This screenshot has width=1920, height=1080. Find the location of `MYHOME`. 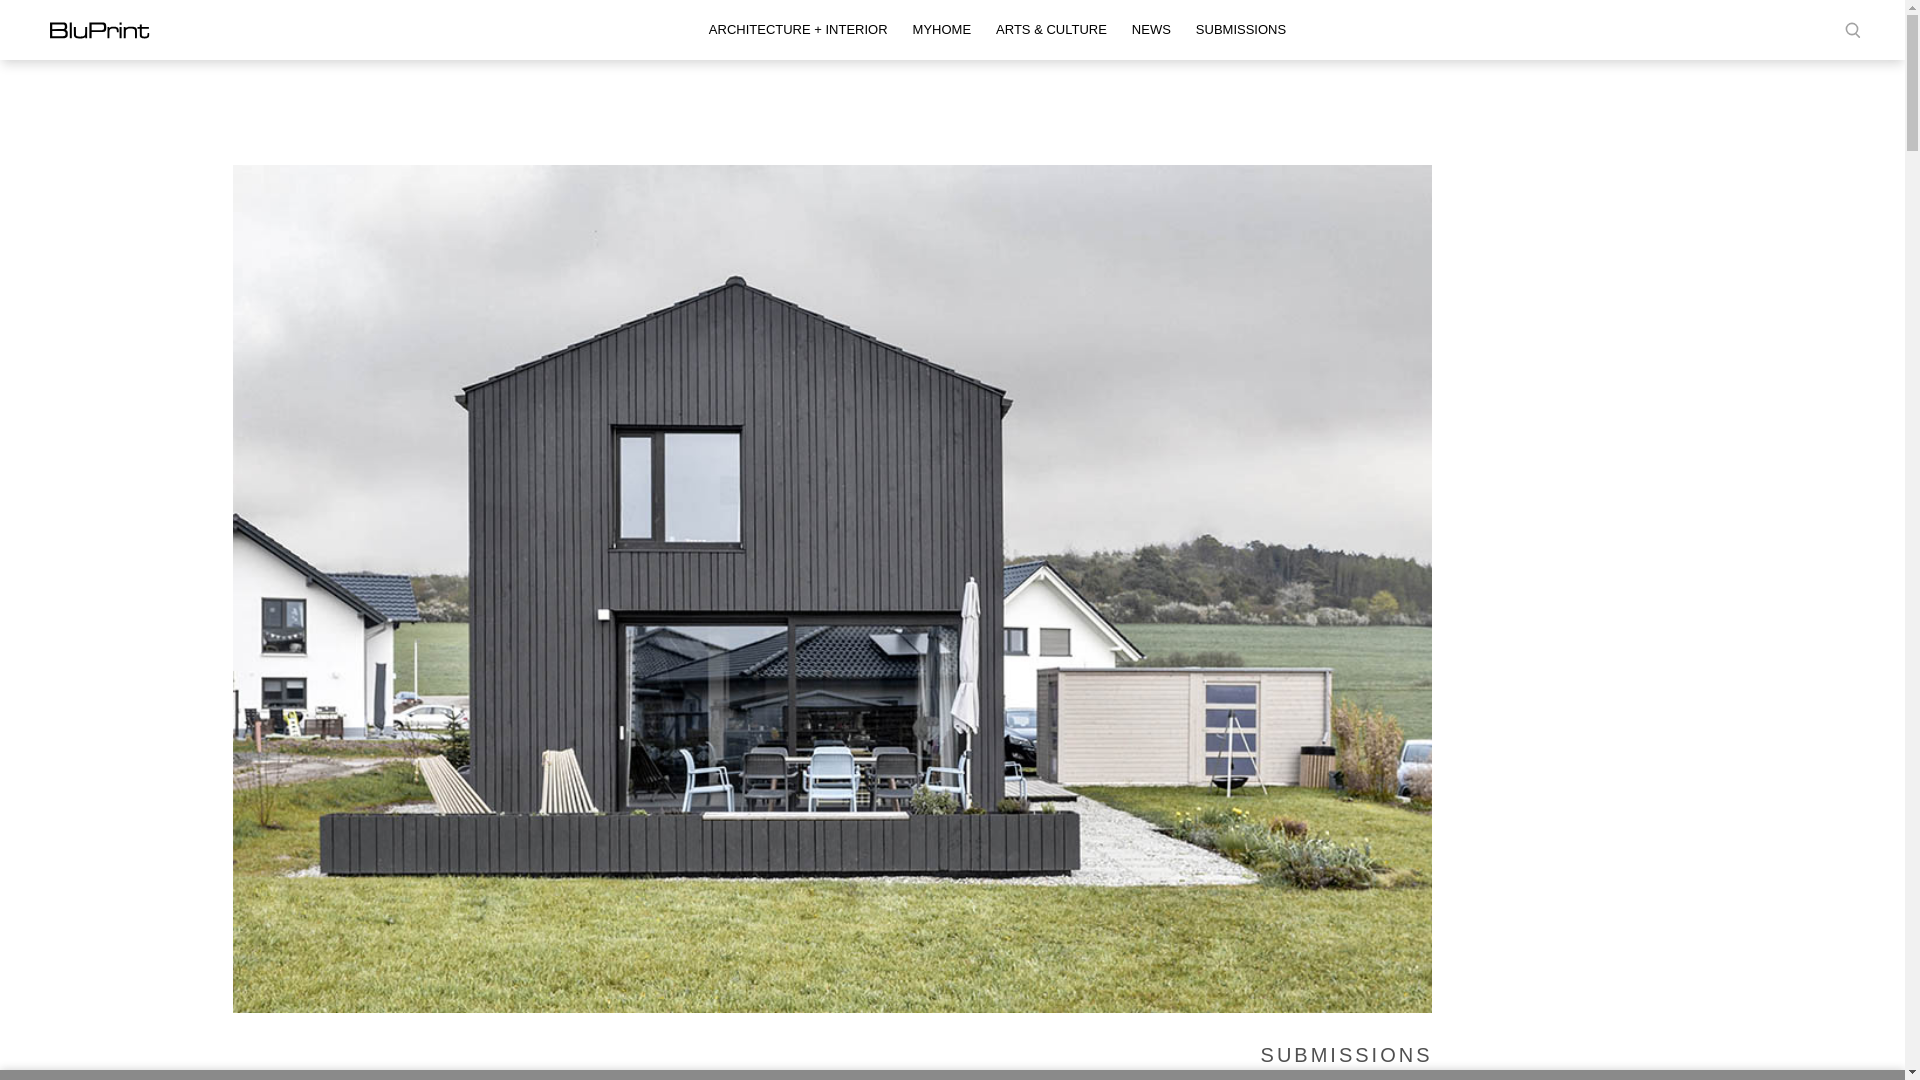

MYHOME is located at coordinates (942, 30).